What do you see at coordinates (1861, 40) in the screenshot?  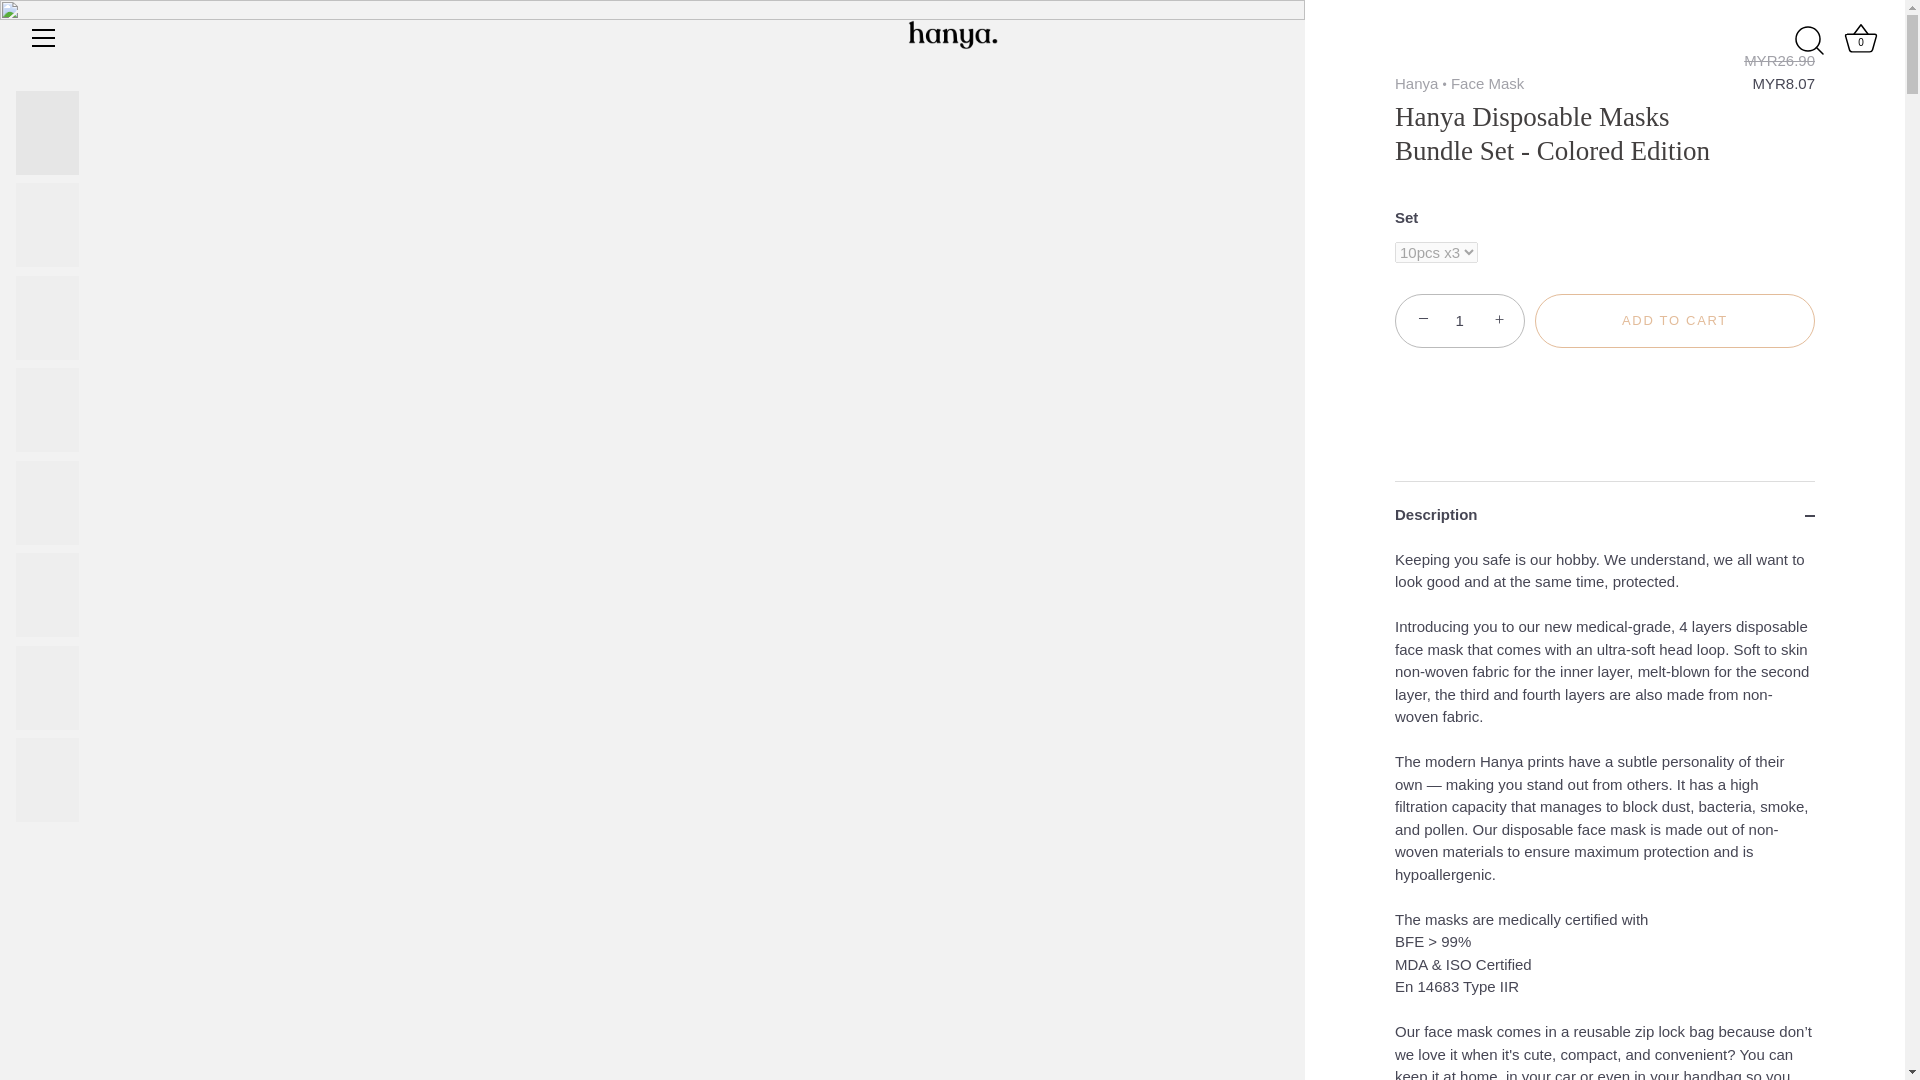 I see `Basket` at bounding box center [1861, 40].